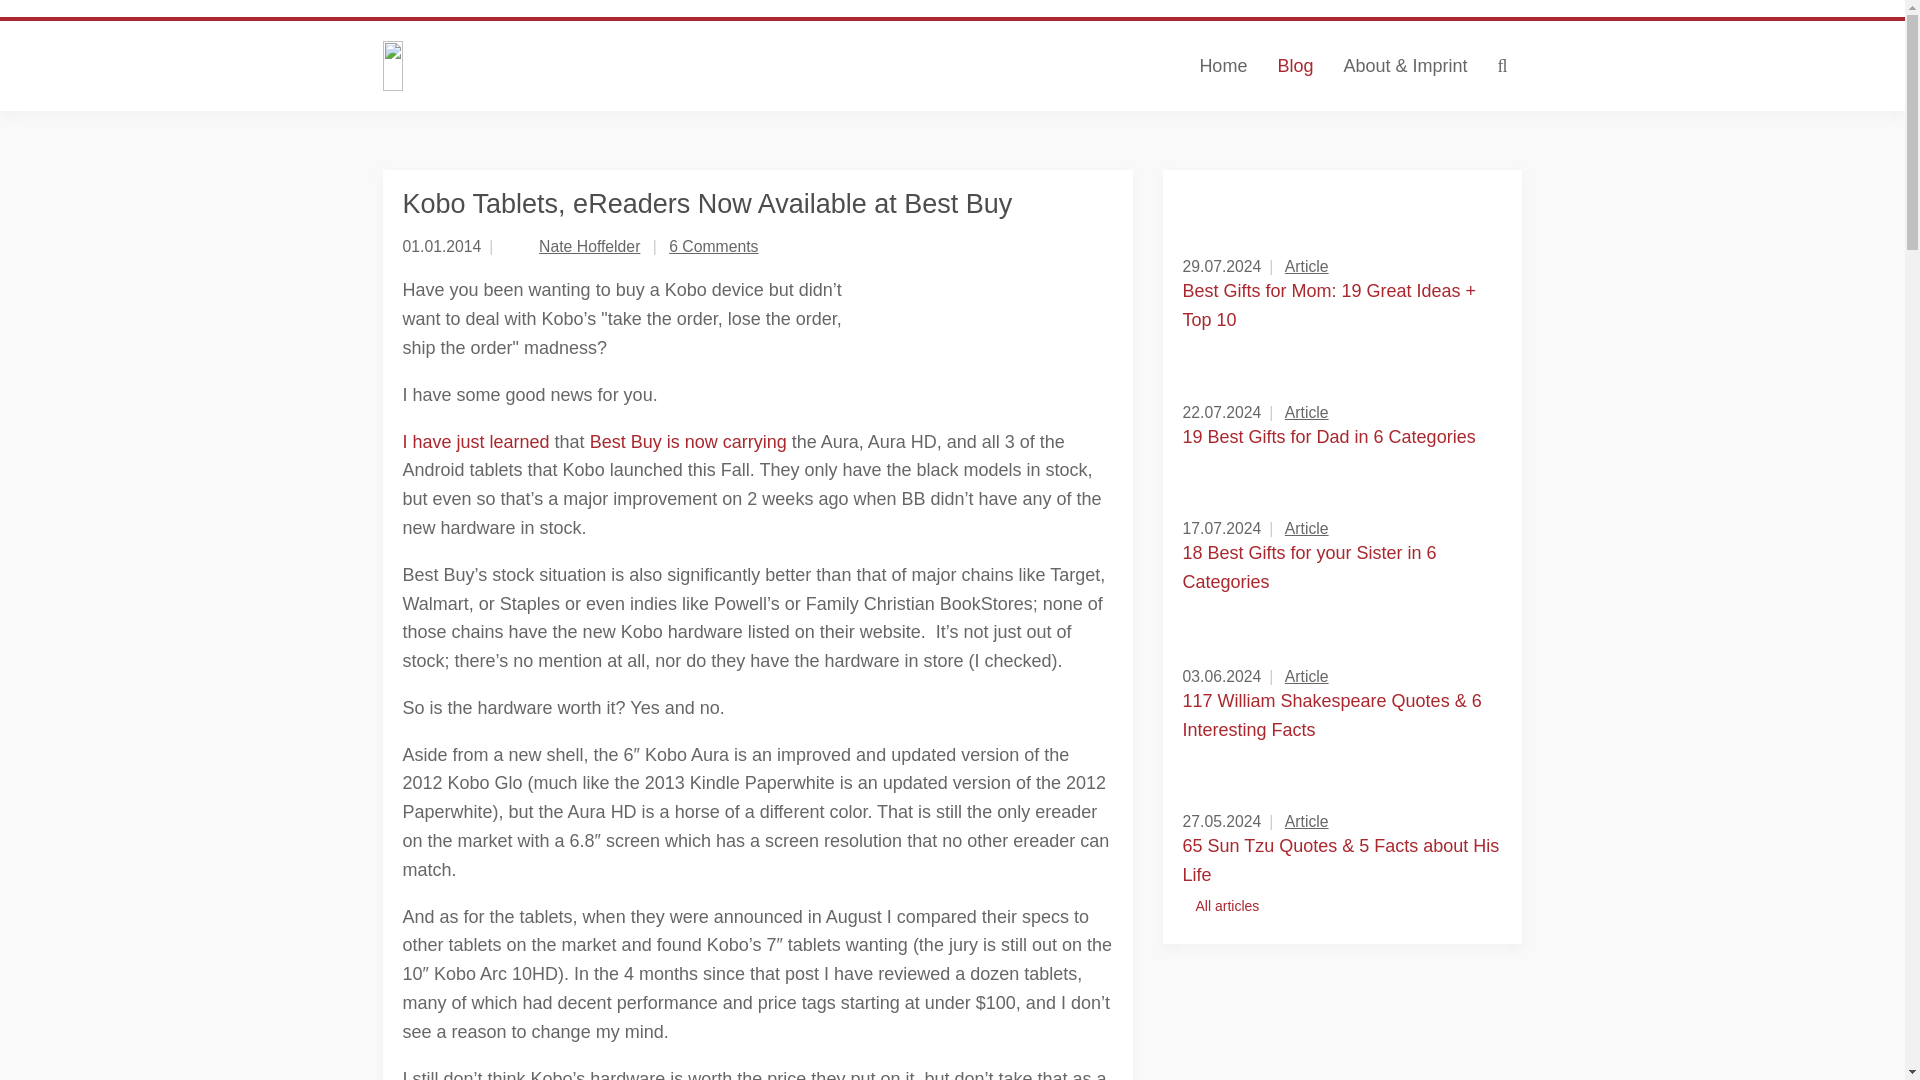 The width and height of the screenshot is (1920, 1080). What do you see at coordinates (1328, 436) in the screenshot?
I see `19 Best Gifts for Dad in 6 Categories` at bounding box center [1328, 436].